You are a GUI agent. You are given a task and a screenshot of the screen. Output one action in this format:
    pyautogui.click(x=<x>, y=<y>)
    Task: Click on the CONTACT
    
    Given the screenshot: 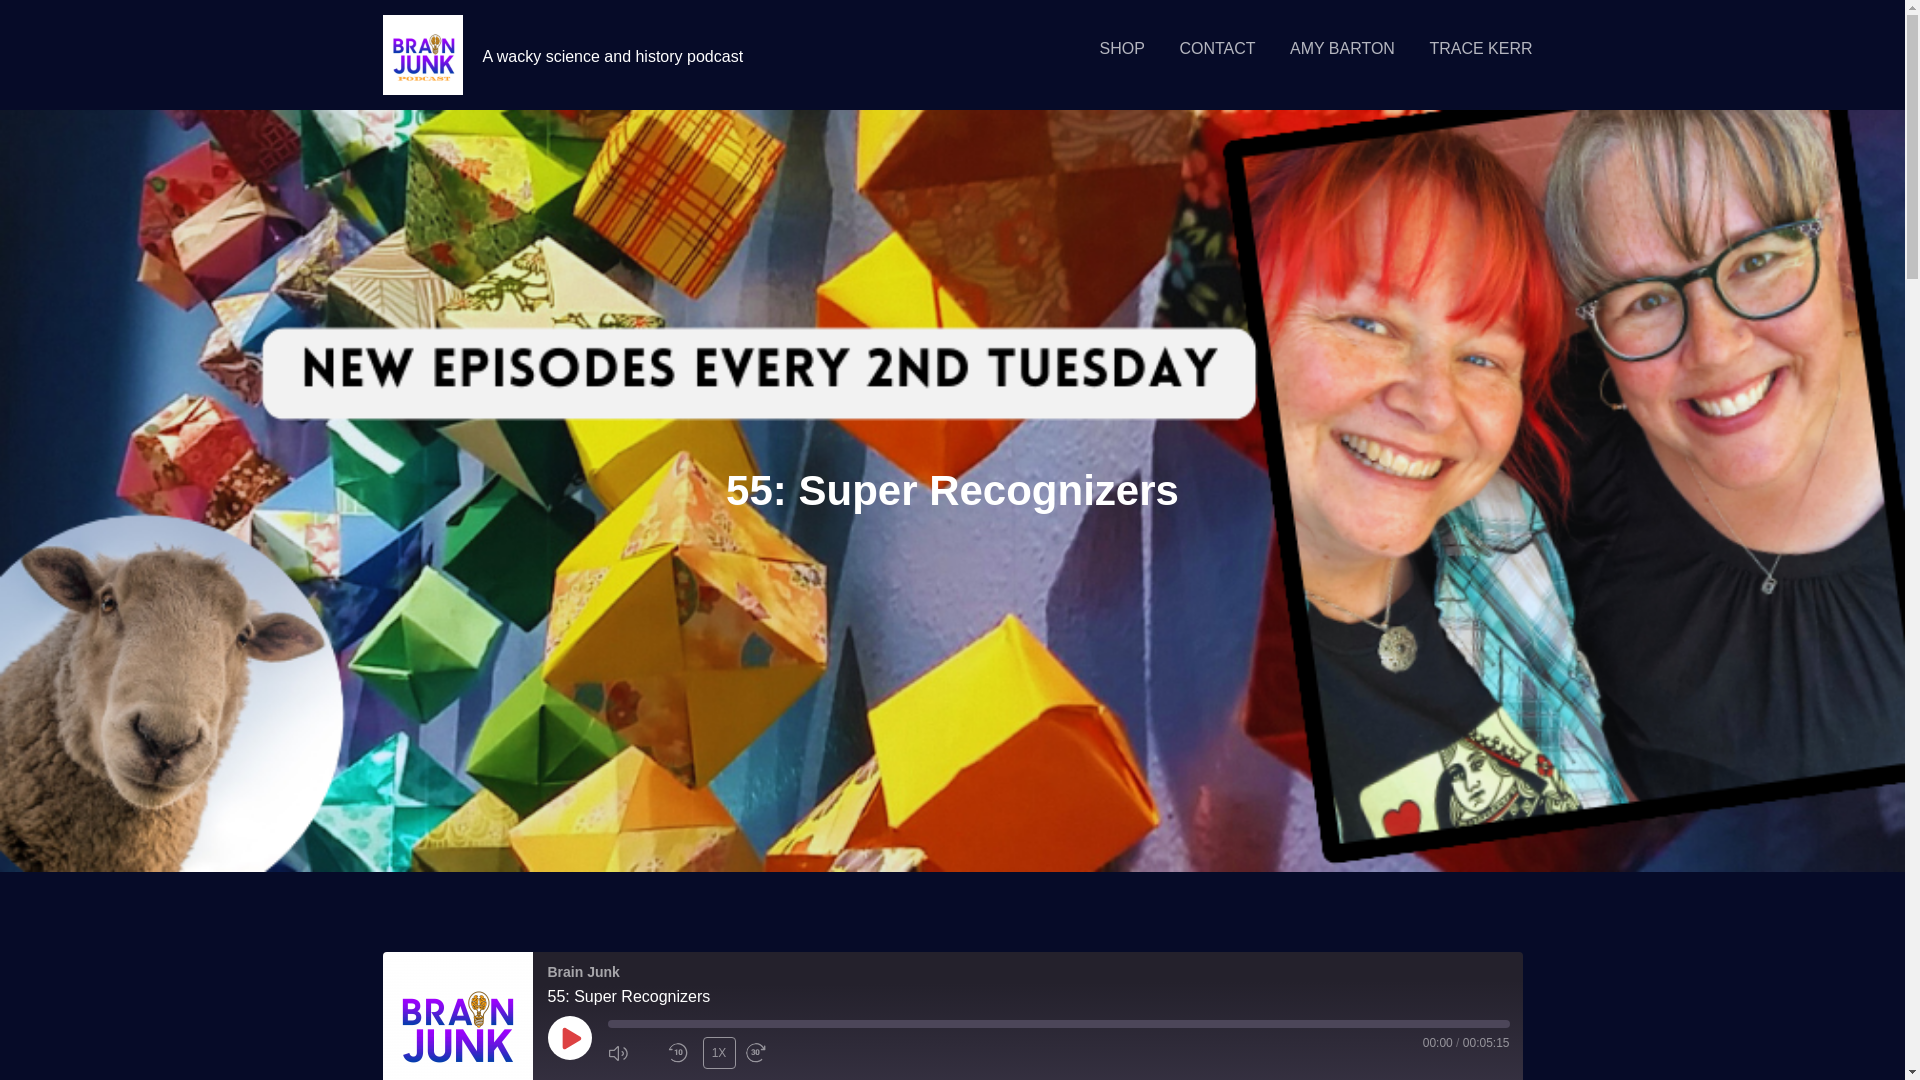 What is the action you would take?
    pyautogui.click(x=1216, y=48)
    